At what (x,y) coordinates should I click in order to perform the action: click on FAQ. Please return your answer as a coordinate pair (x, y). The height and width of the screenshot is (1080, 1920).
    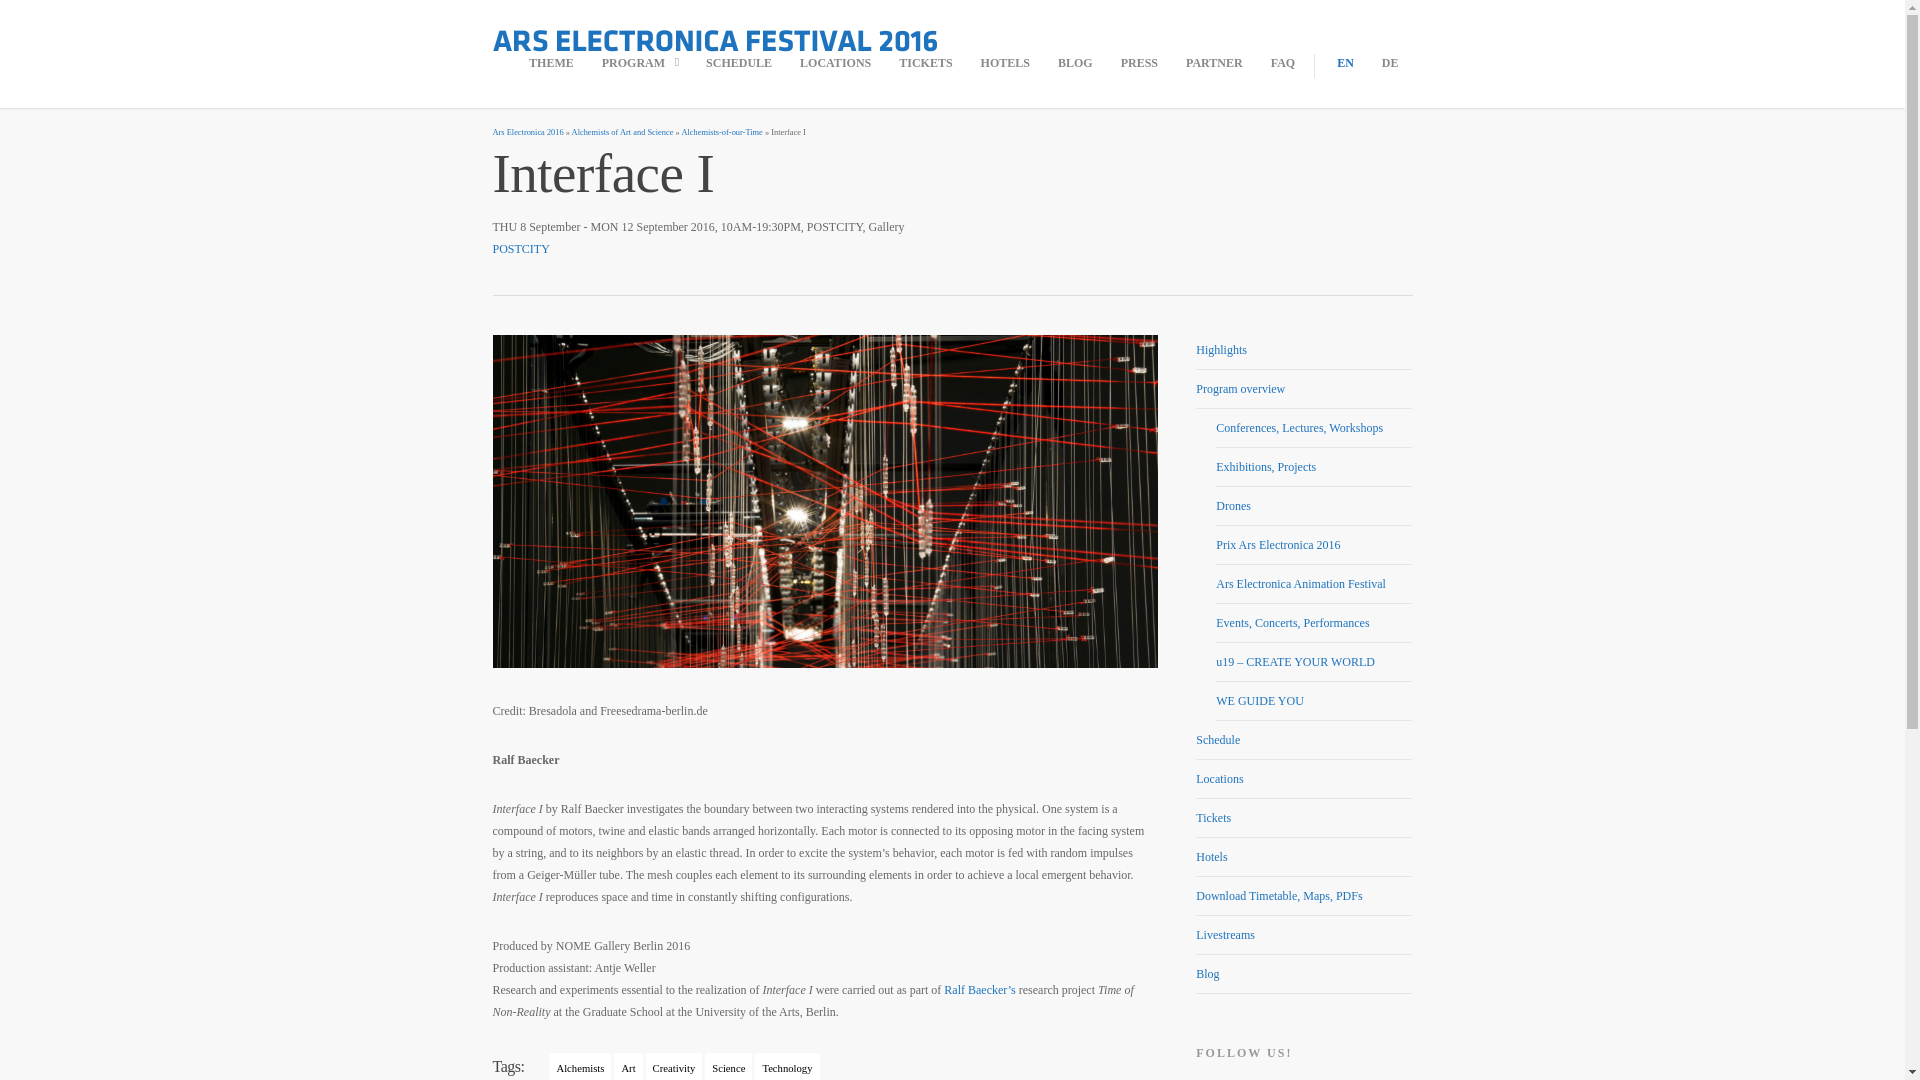
    Looking at the image, I should click on (1282, 62).